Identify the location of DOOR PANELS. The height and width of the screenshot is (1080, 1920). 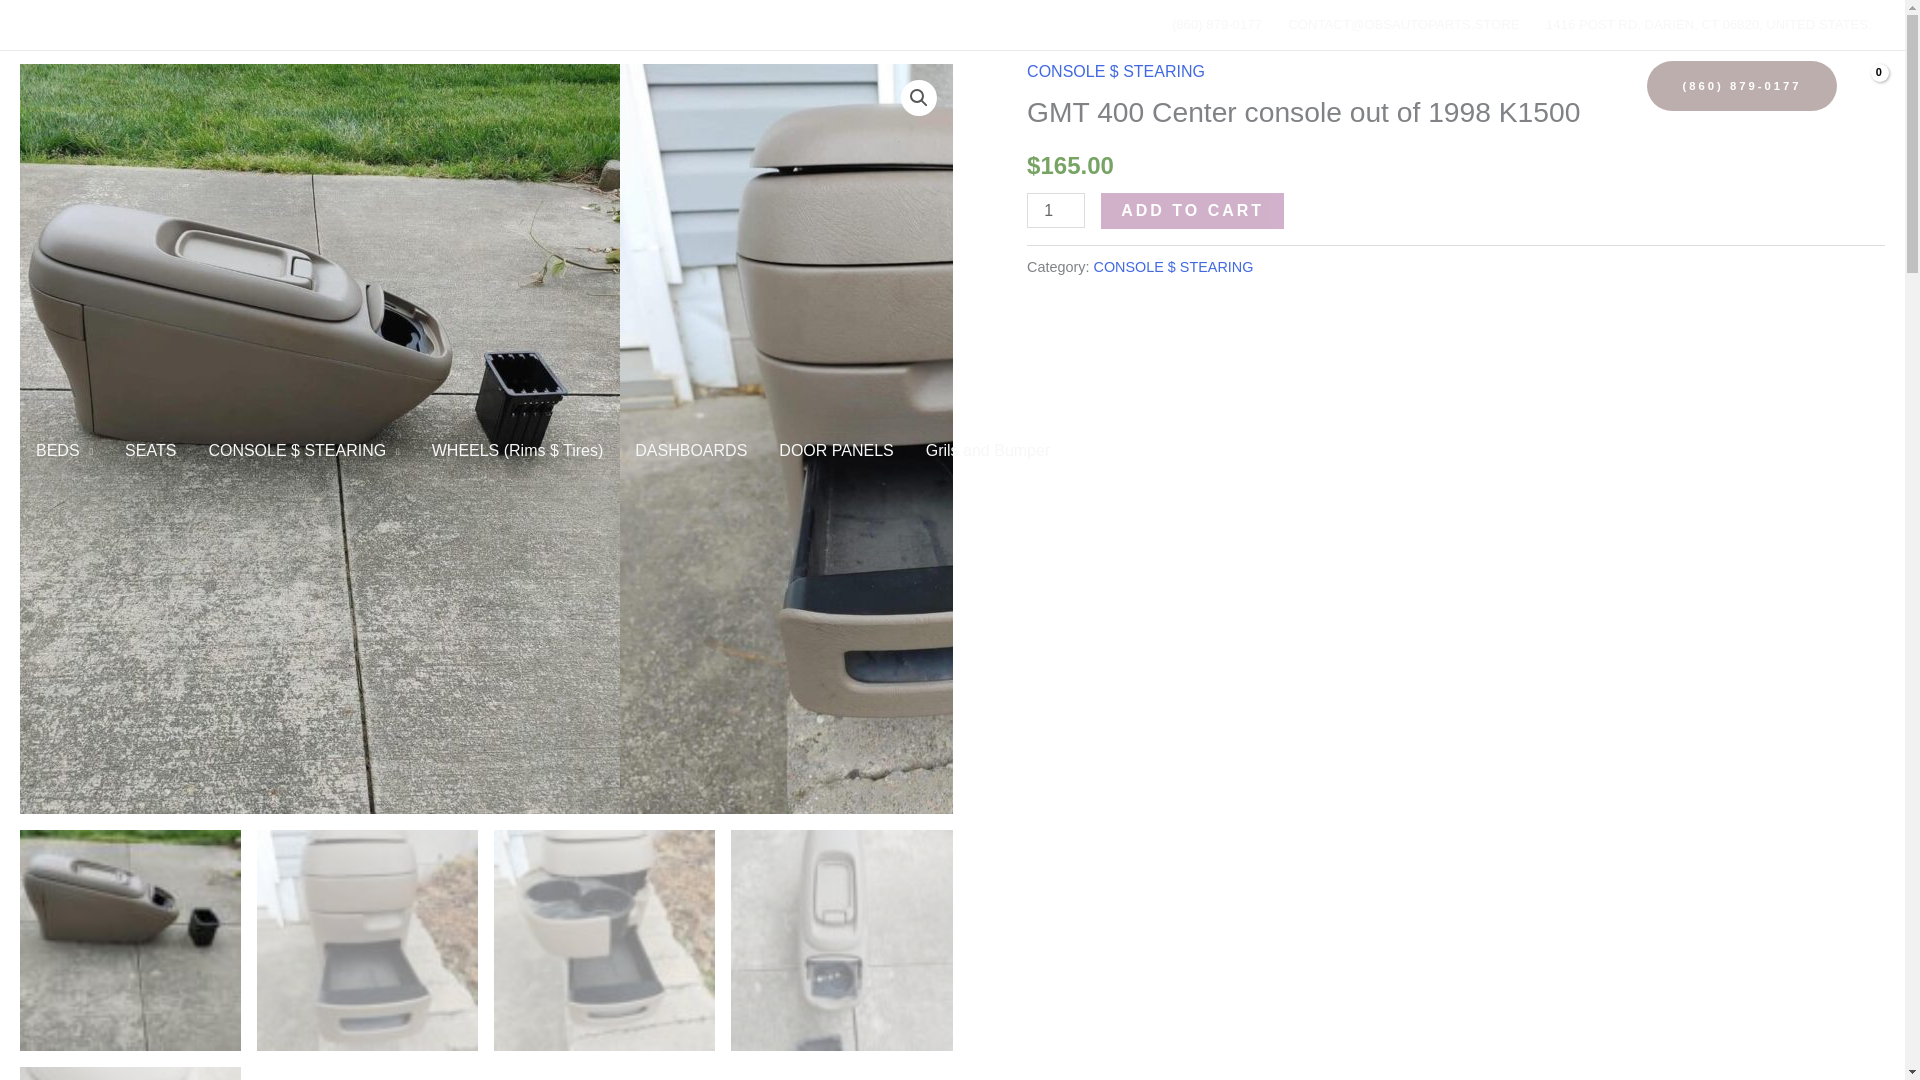
(835, 450).